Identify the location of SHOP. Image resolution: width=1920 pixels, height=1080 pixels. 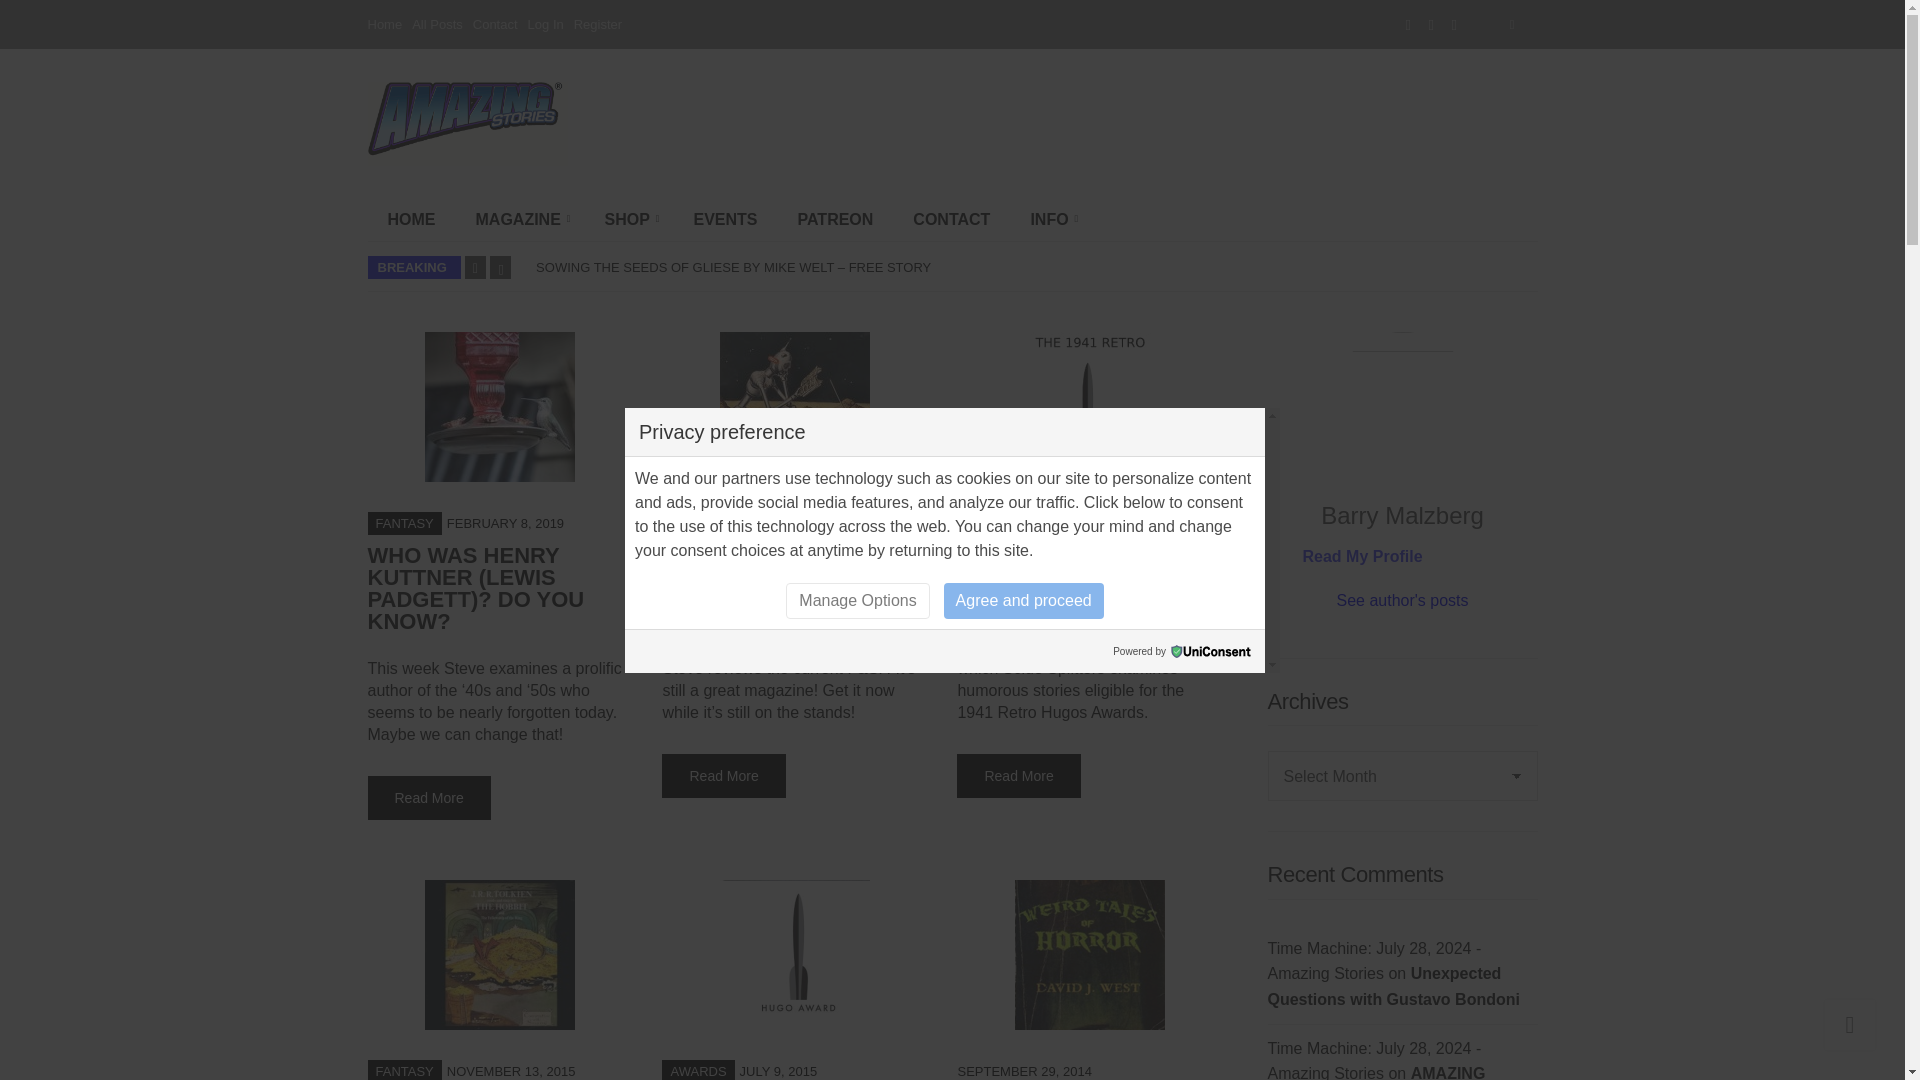
(628, 219).